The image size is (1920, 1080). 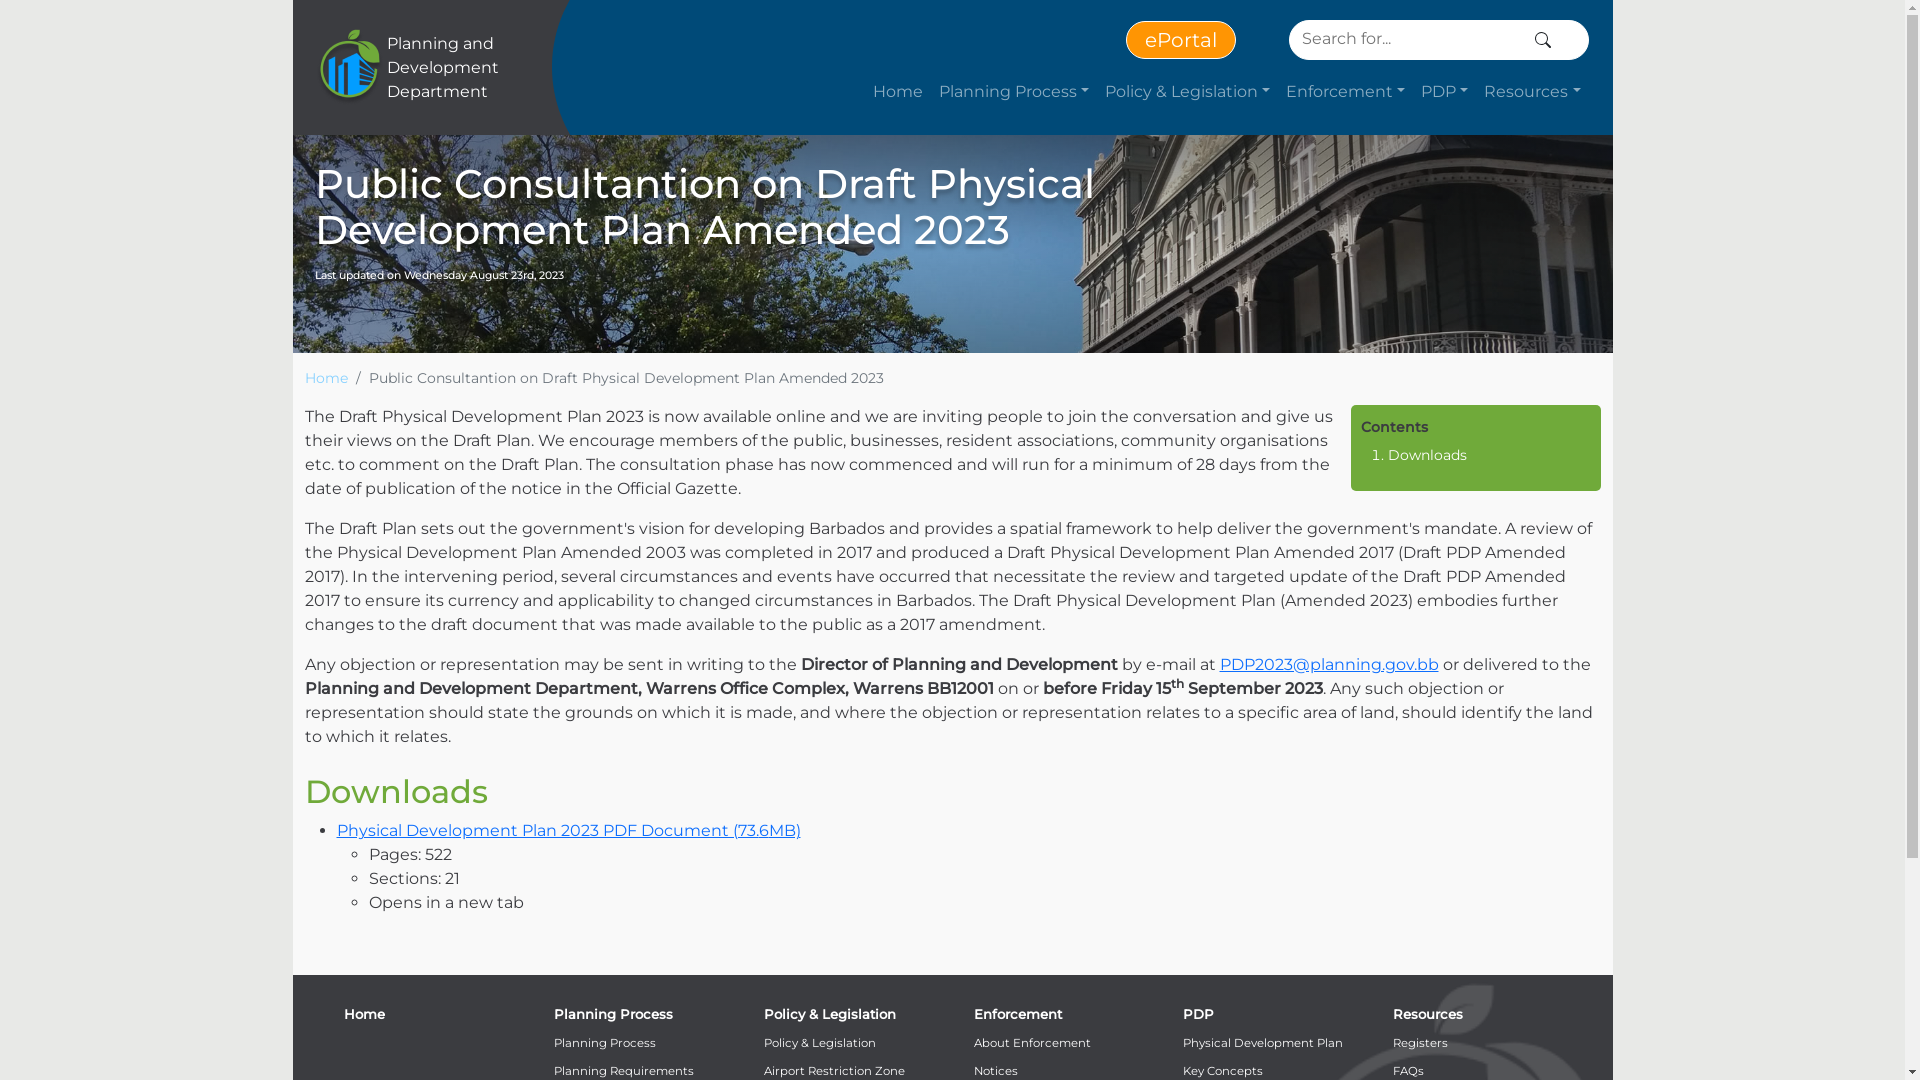 What do you see at coordinates (1018, 1014) in the screenshot?
I see `Enforcement` at bounding box center [1018, 1014].